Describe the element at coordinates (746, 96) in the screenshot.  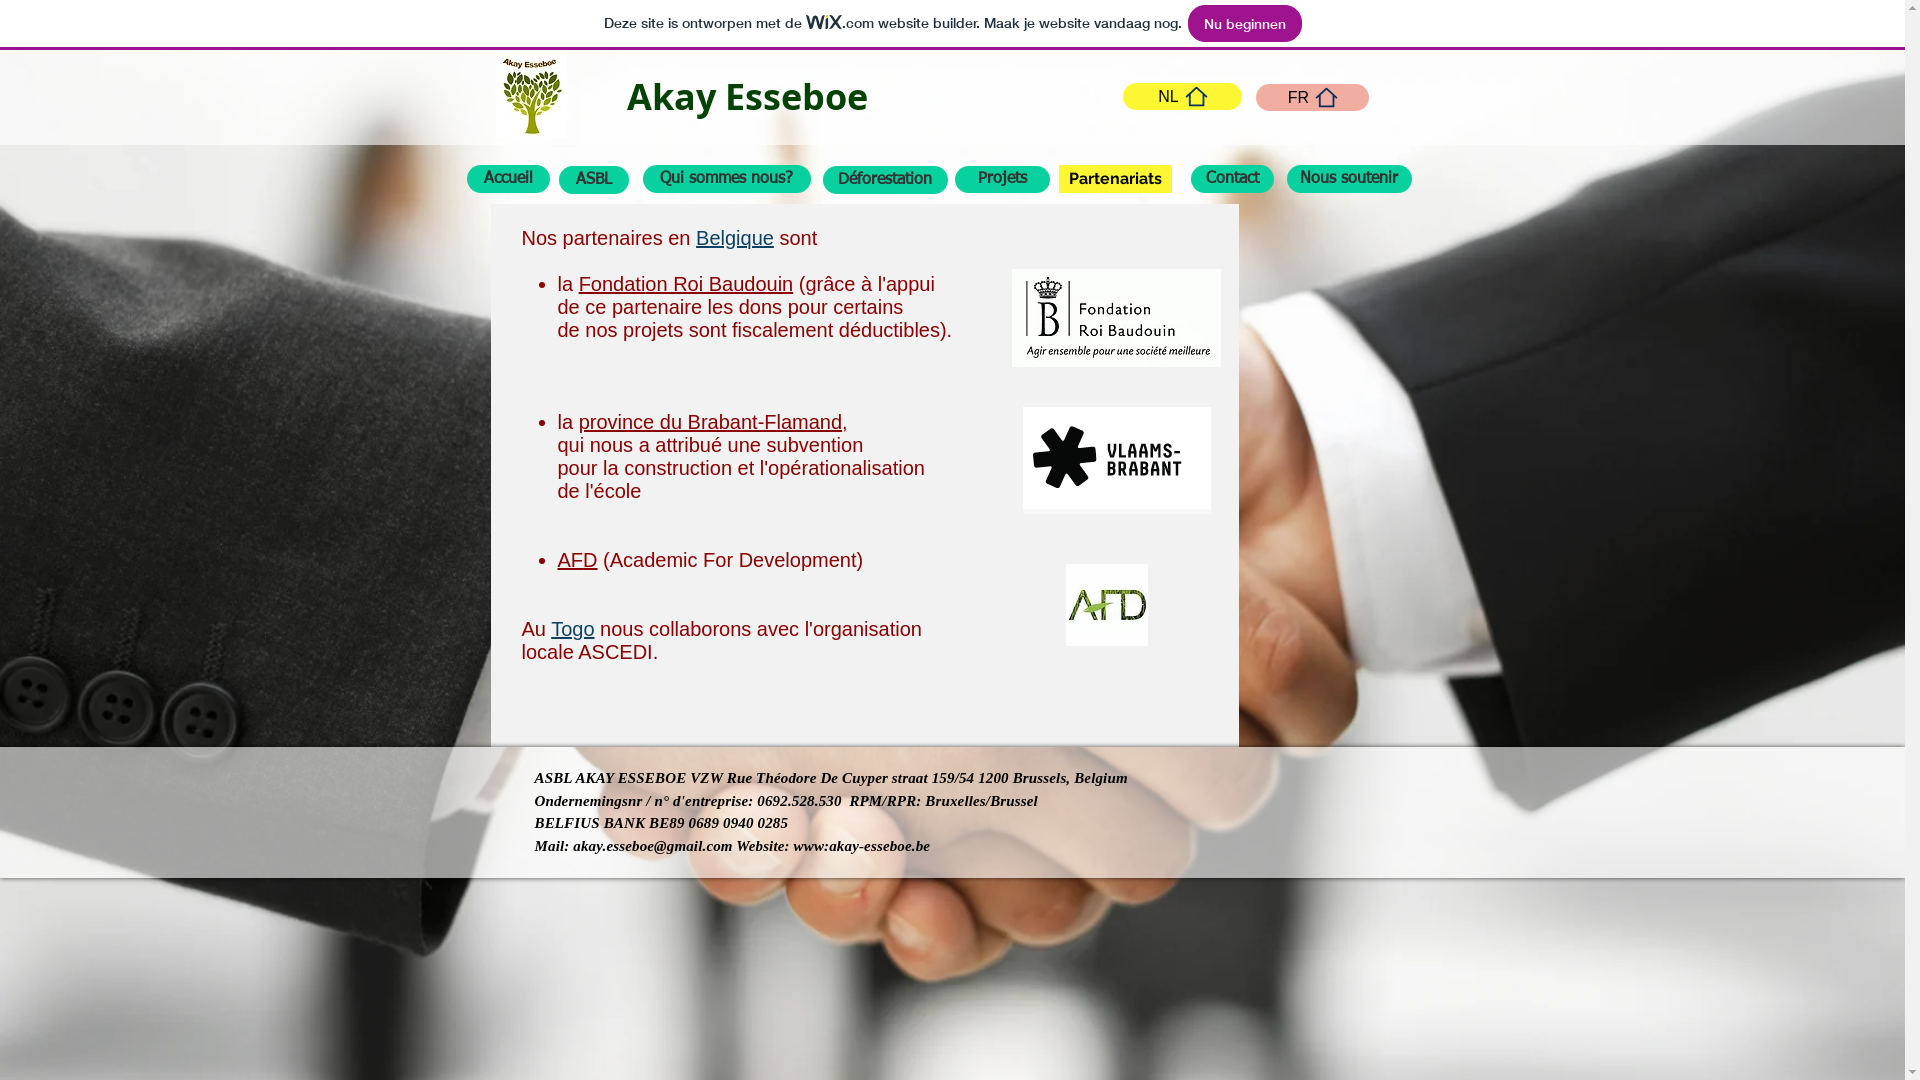
I see `Akay Esseboe` at that location.